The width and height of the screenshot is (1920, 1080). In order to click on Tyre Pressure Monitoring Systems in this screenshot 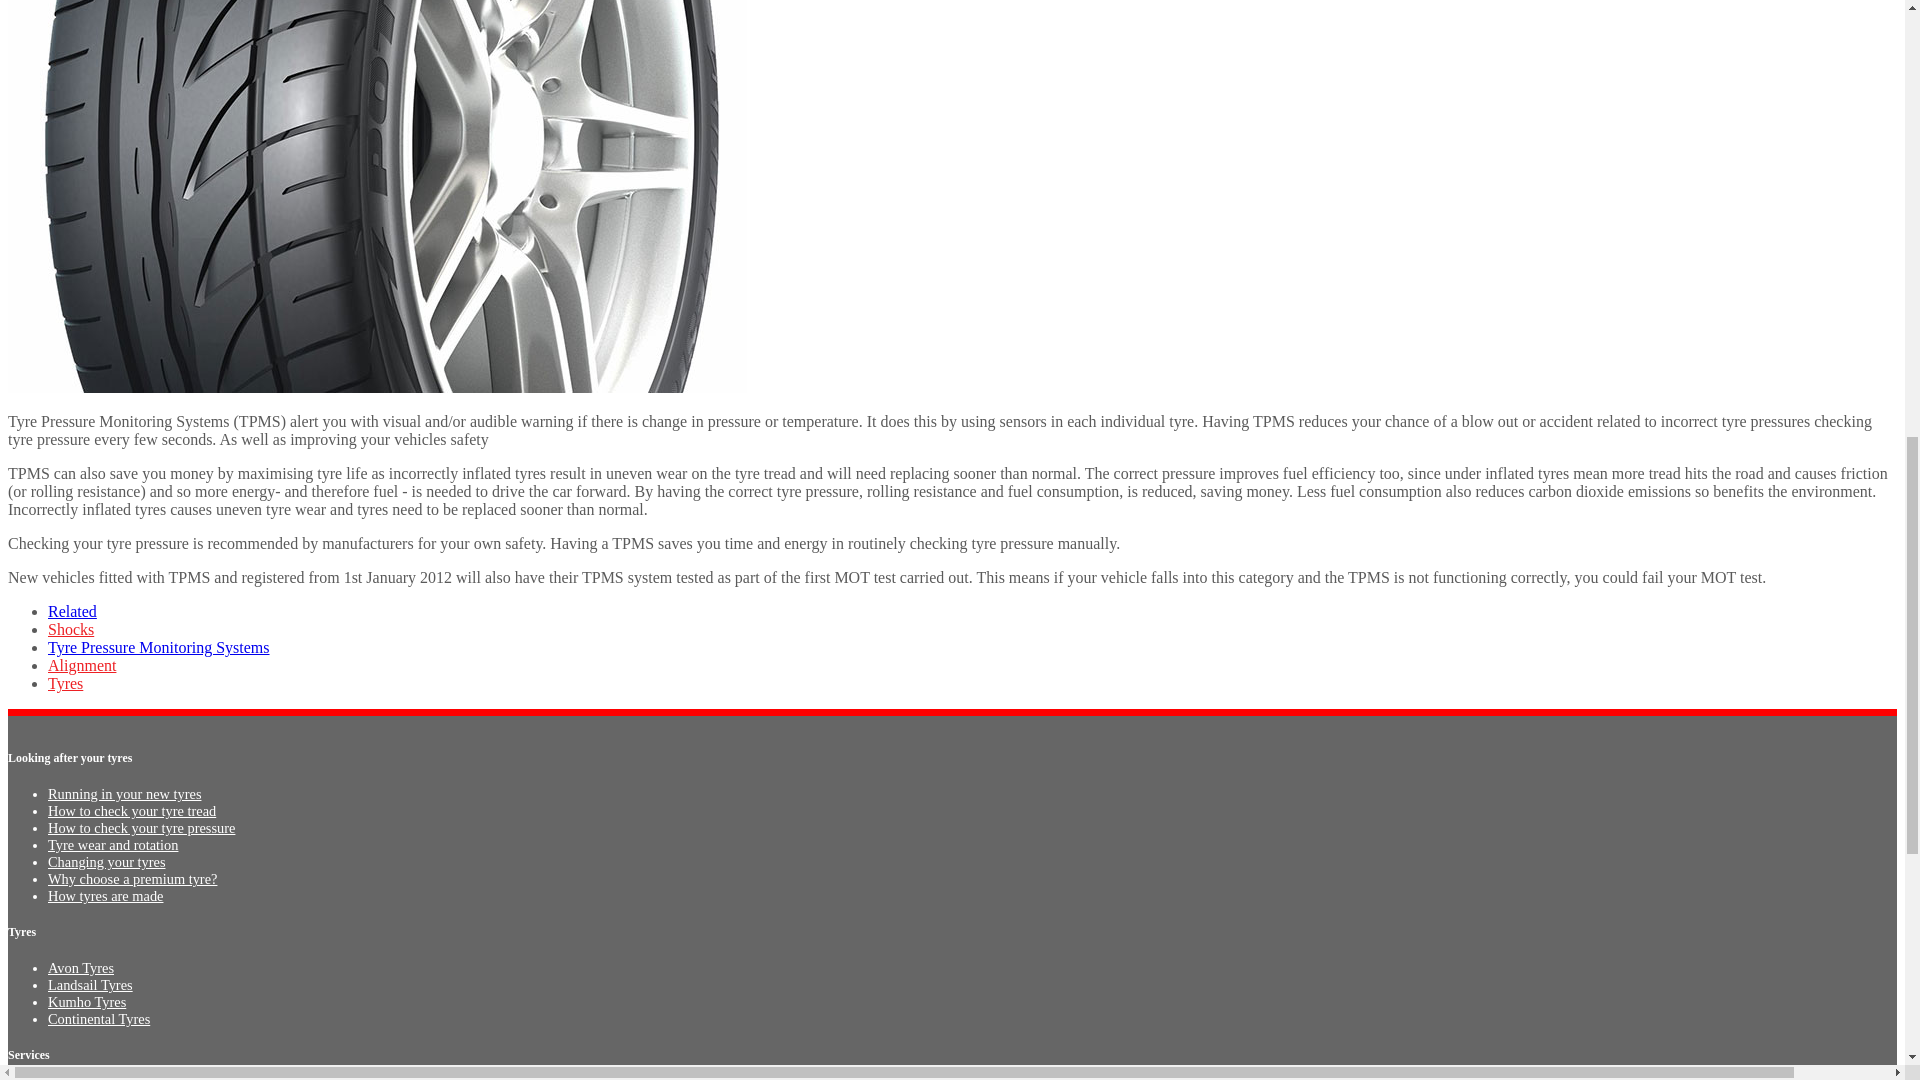, I will do `click(159, 647)`.